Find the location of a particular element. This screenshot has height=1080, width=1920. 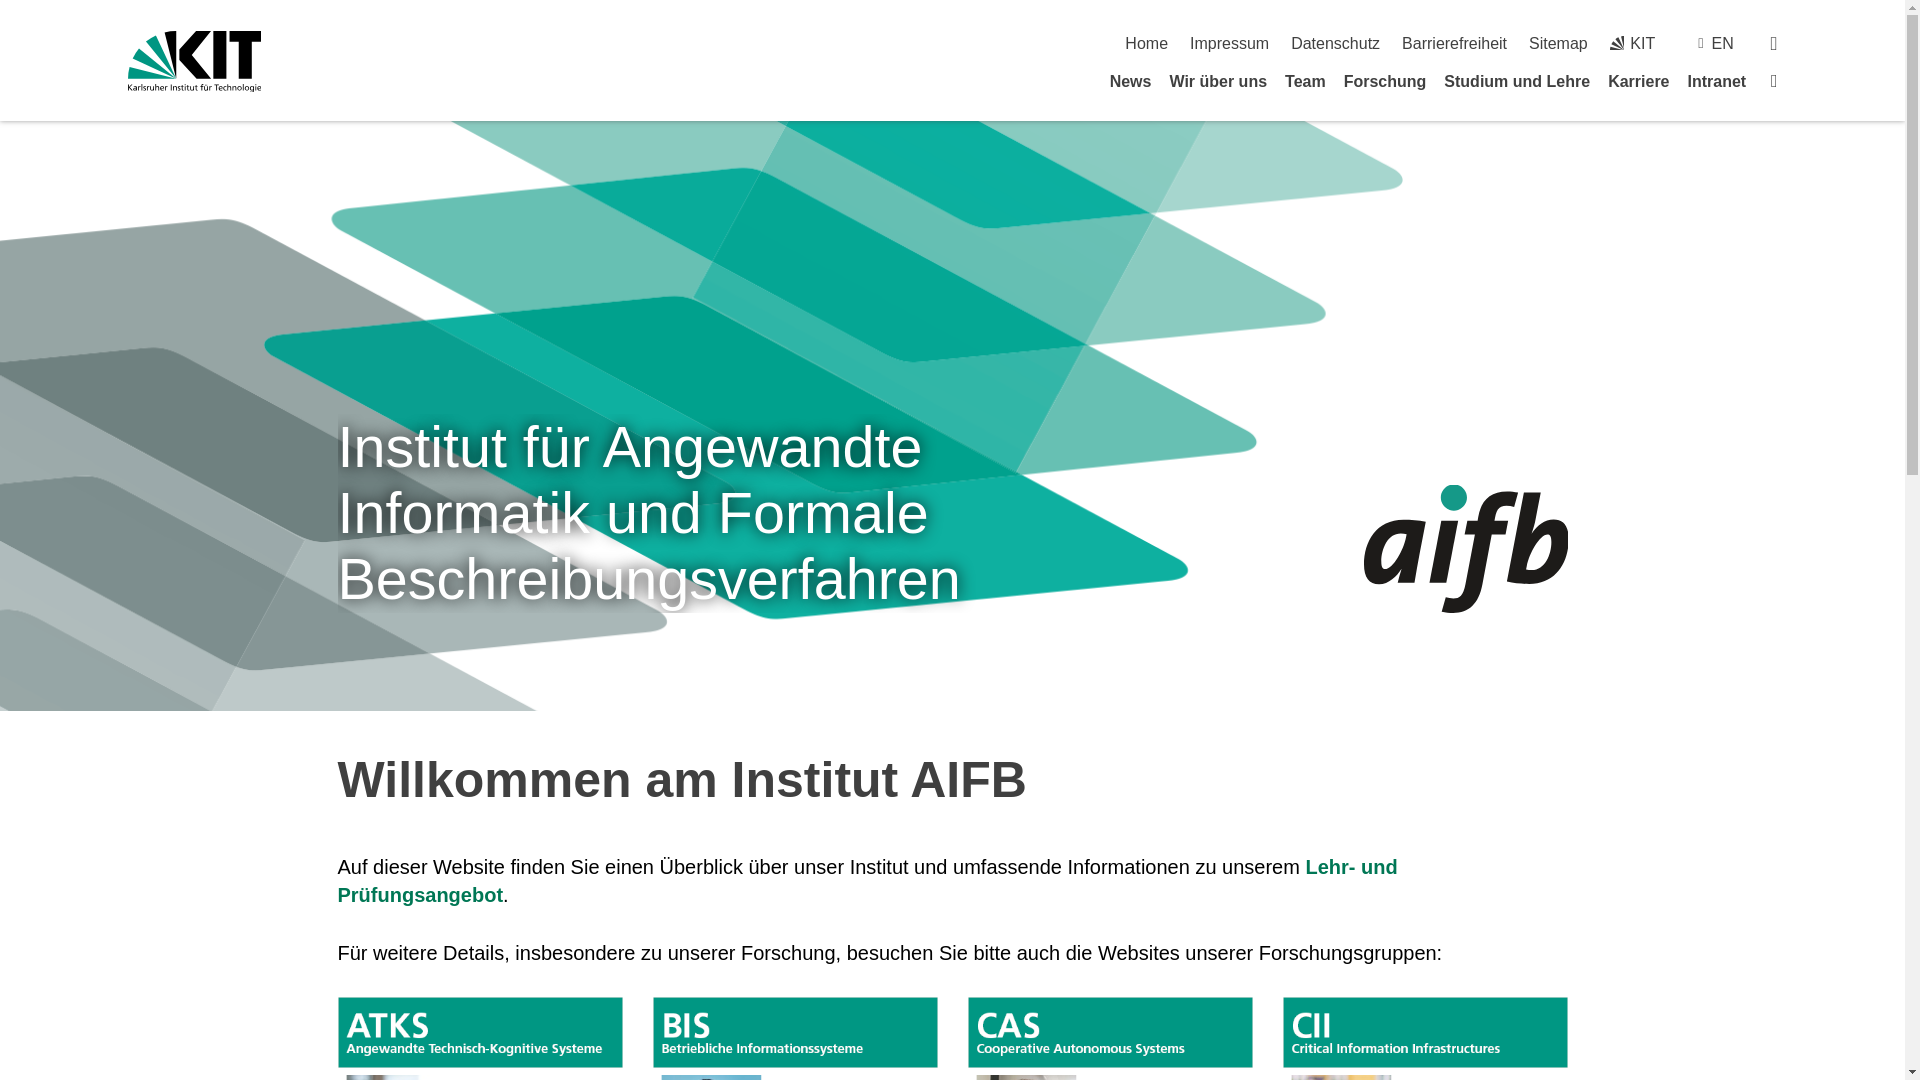

suchen is located at coordinates (1774, 42).